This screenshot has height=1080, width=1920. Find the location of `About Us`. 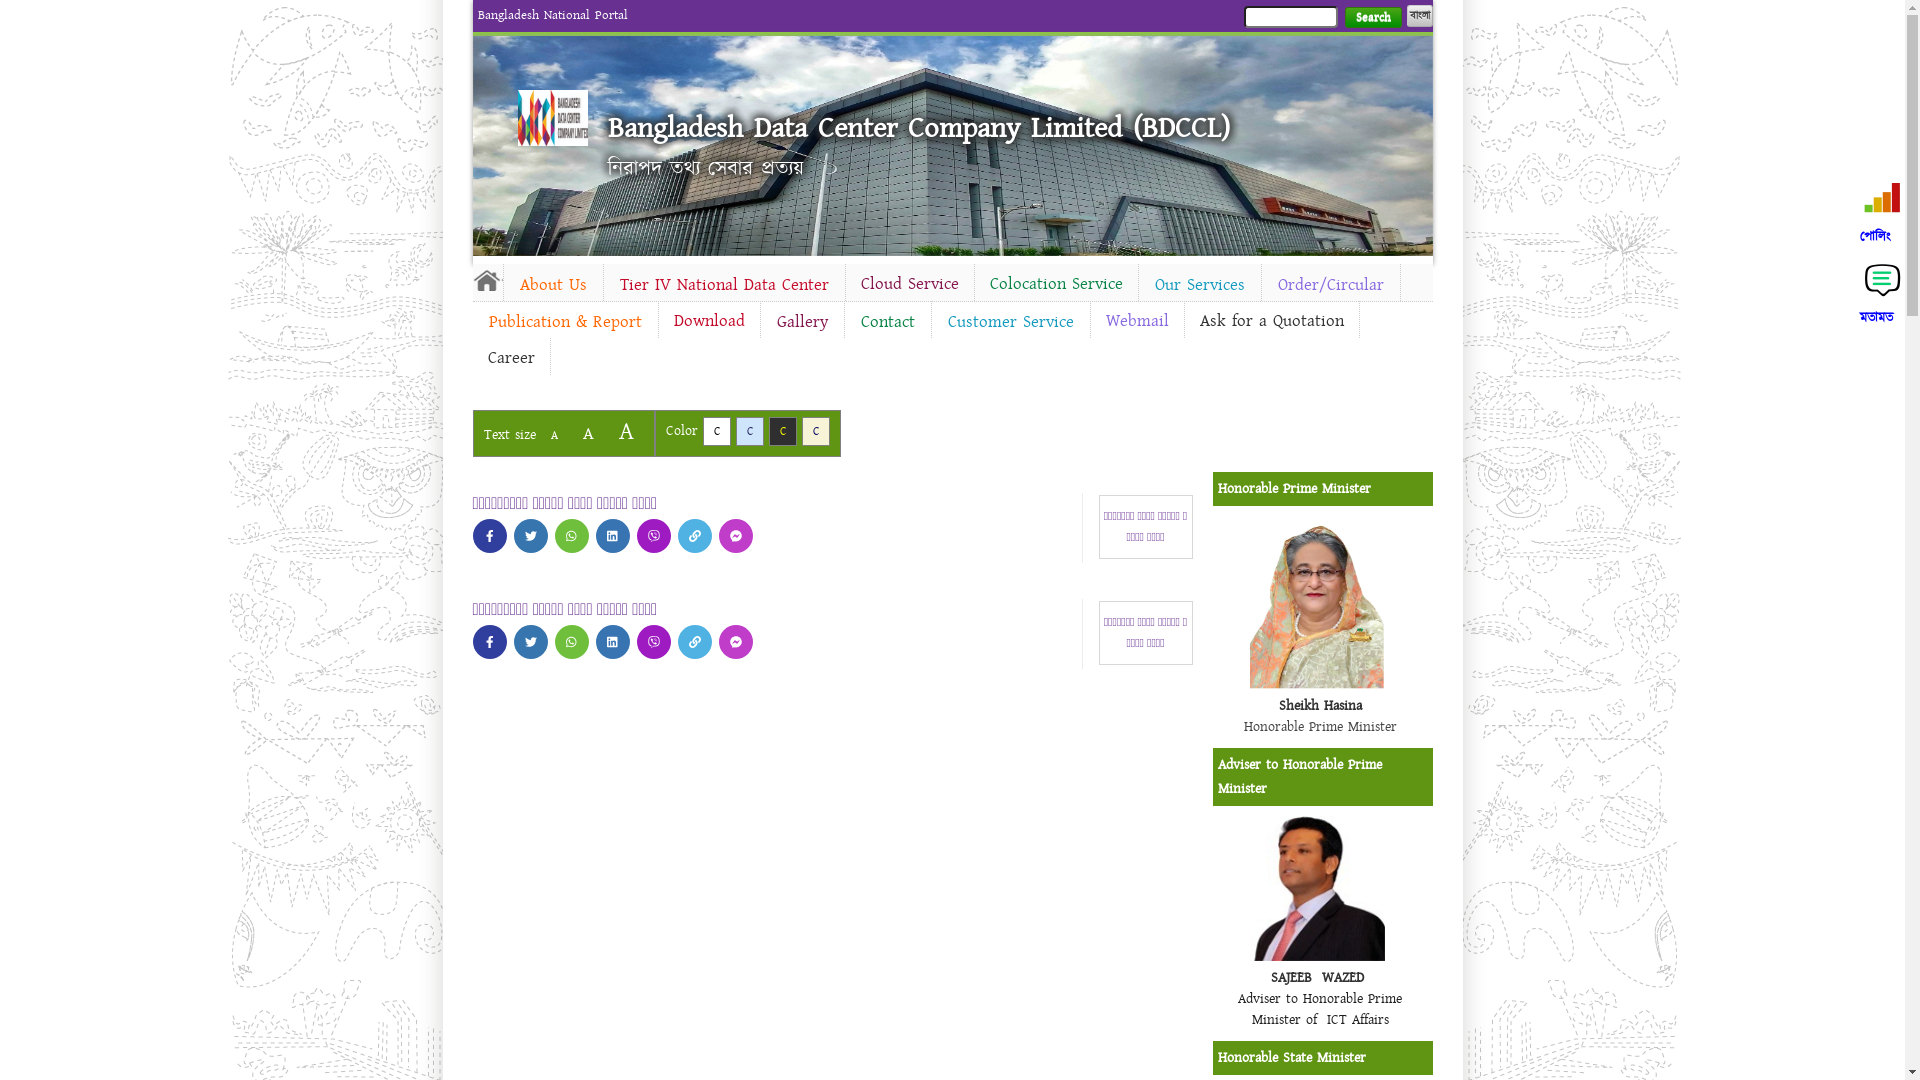

About Us is located at coordinates (554, 285).